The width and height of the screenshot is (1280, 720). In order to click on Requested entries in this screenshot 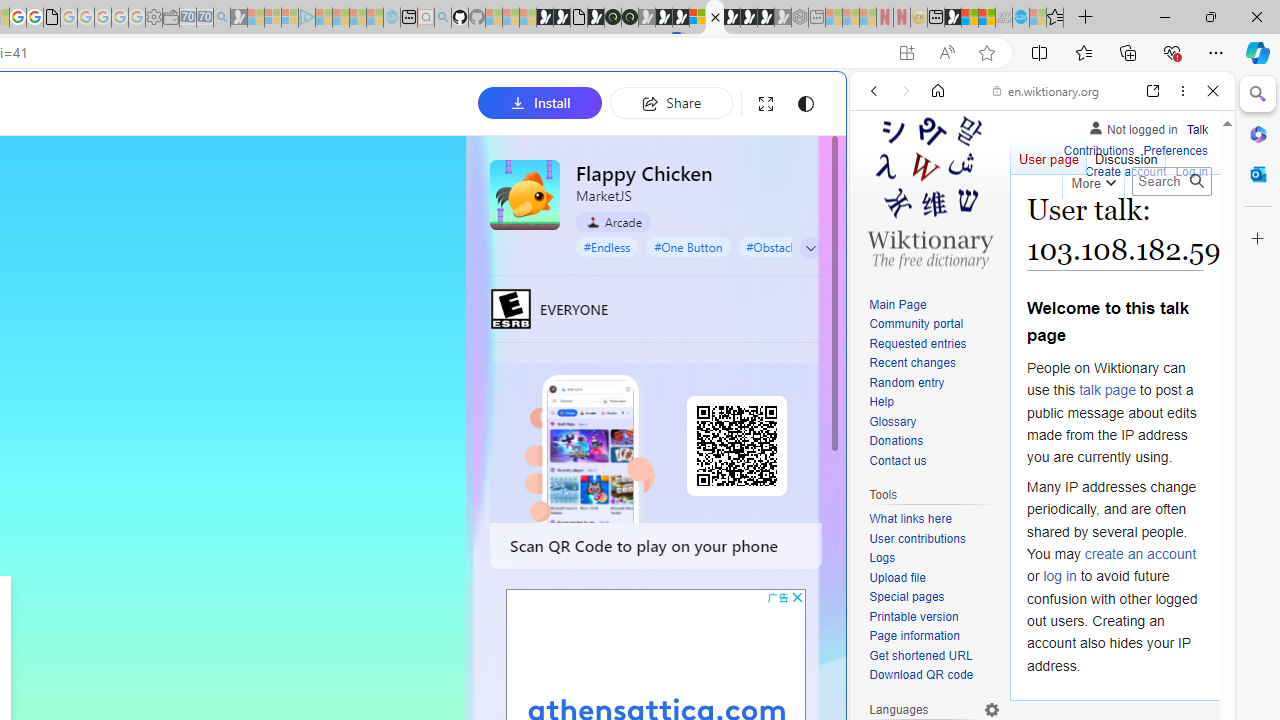, I will do `click(918, 344)`.